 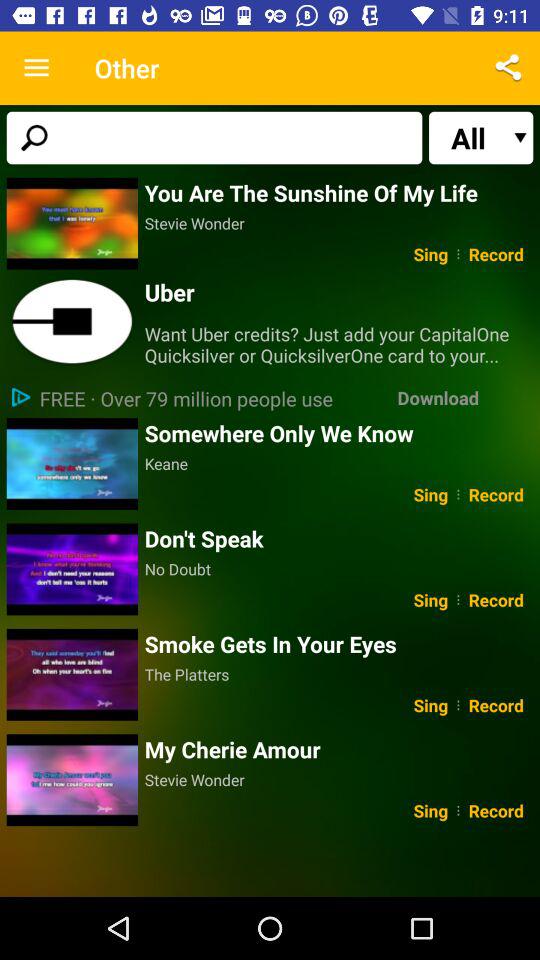 I want to click on turn on the item above free over 79, so click(x=72, y=322).